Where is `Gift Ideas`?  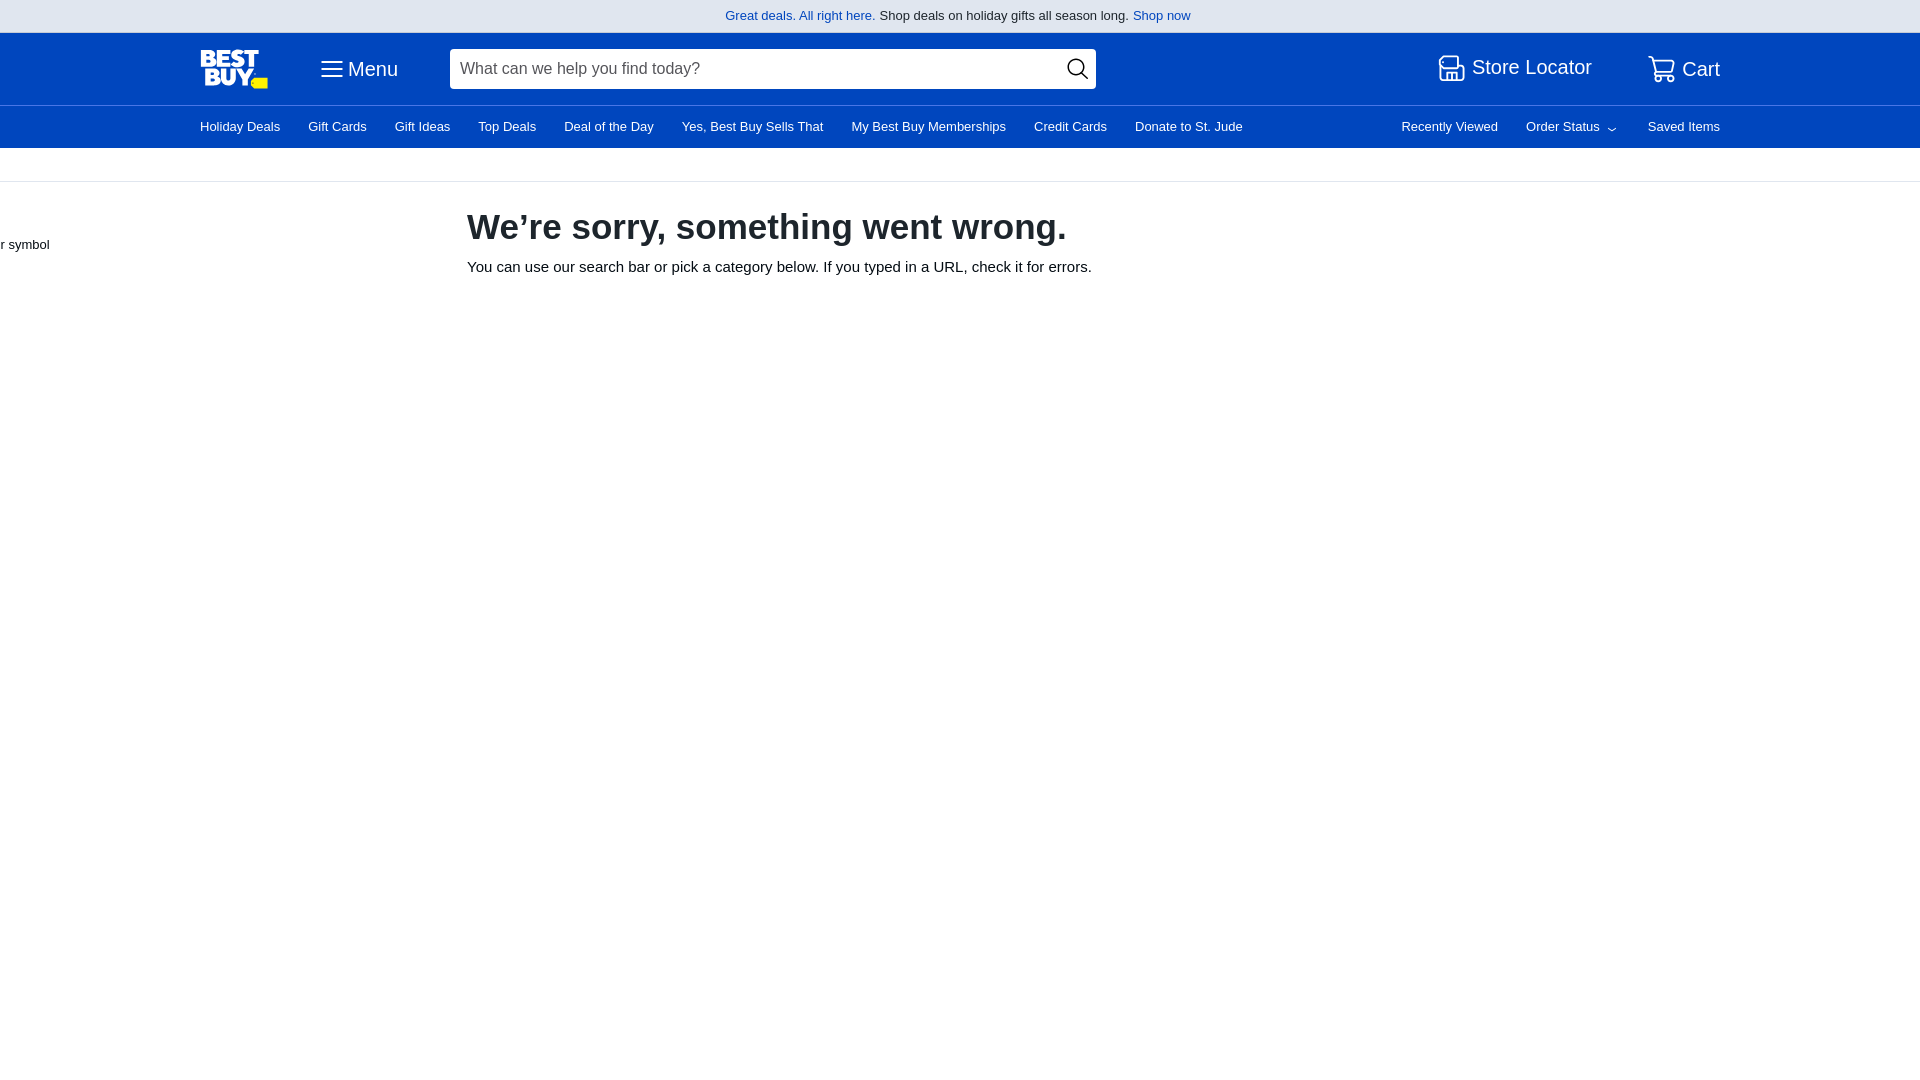 Gift Ideas is located at coordinates (423, 126).